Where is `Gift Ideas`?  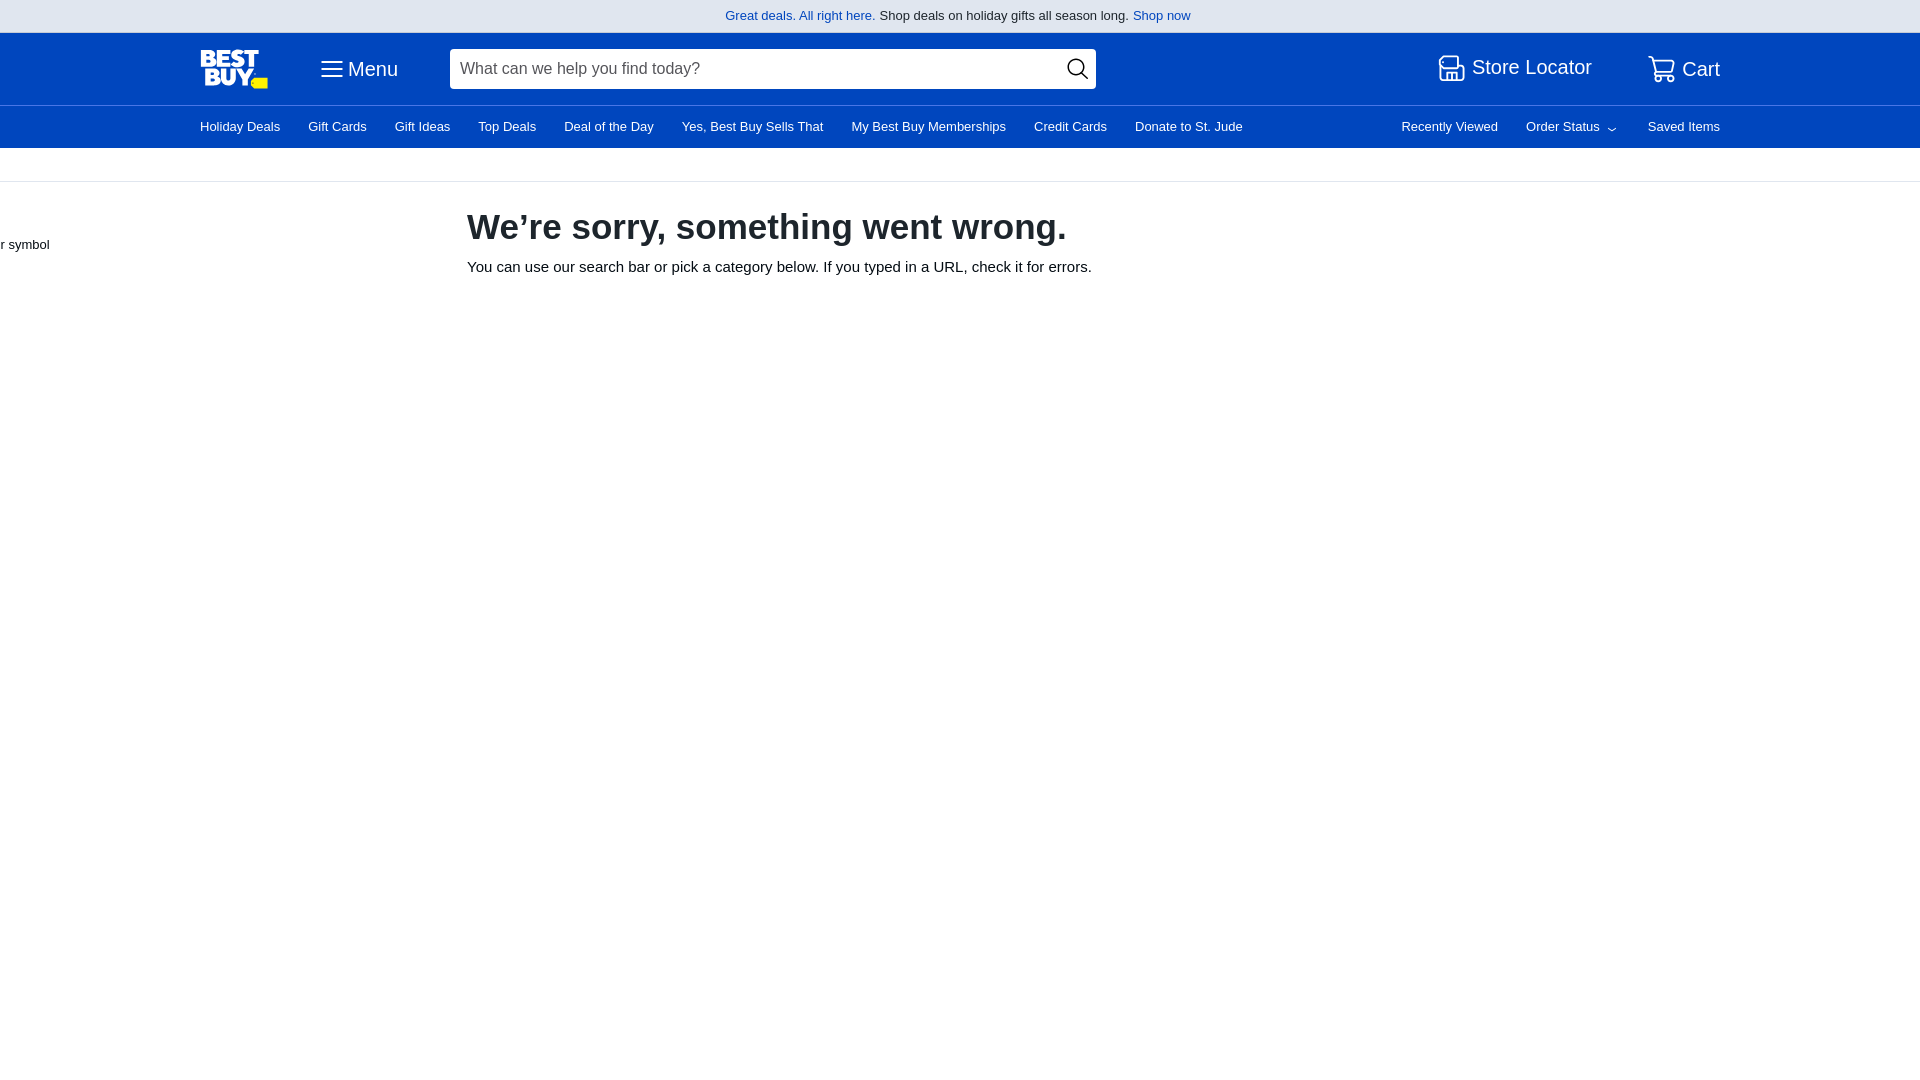 Gift Ideas is located at coordinates (423, 126).